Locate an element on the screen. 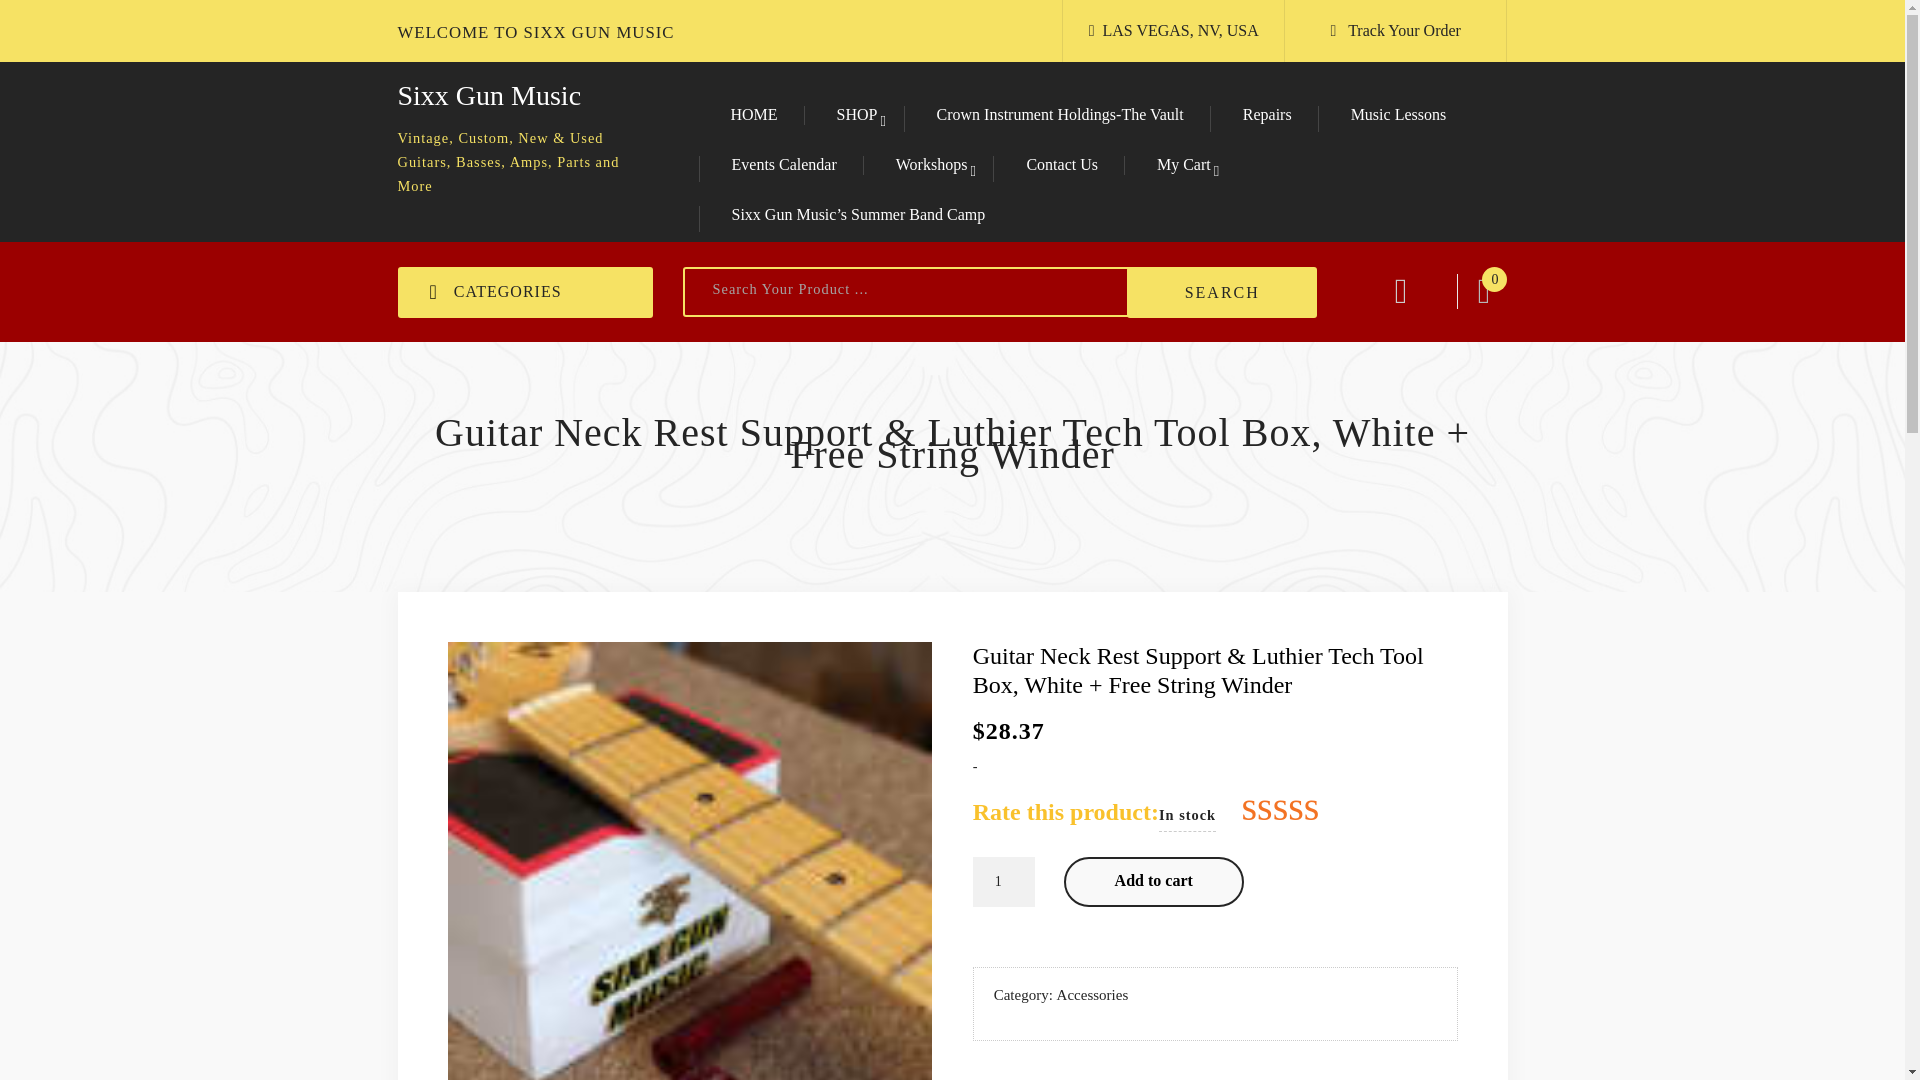 The height and width of the screenshot is (1080, 1920). My Cart is located at coordinates (1184, 164).